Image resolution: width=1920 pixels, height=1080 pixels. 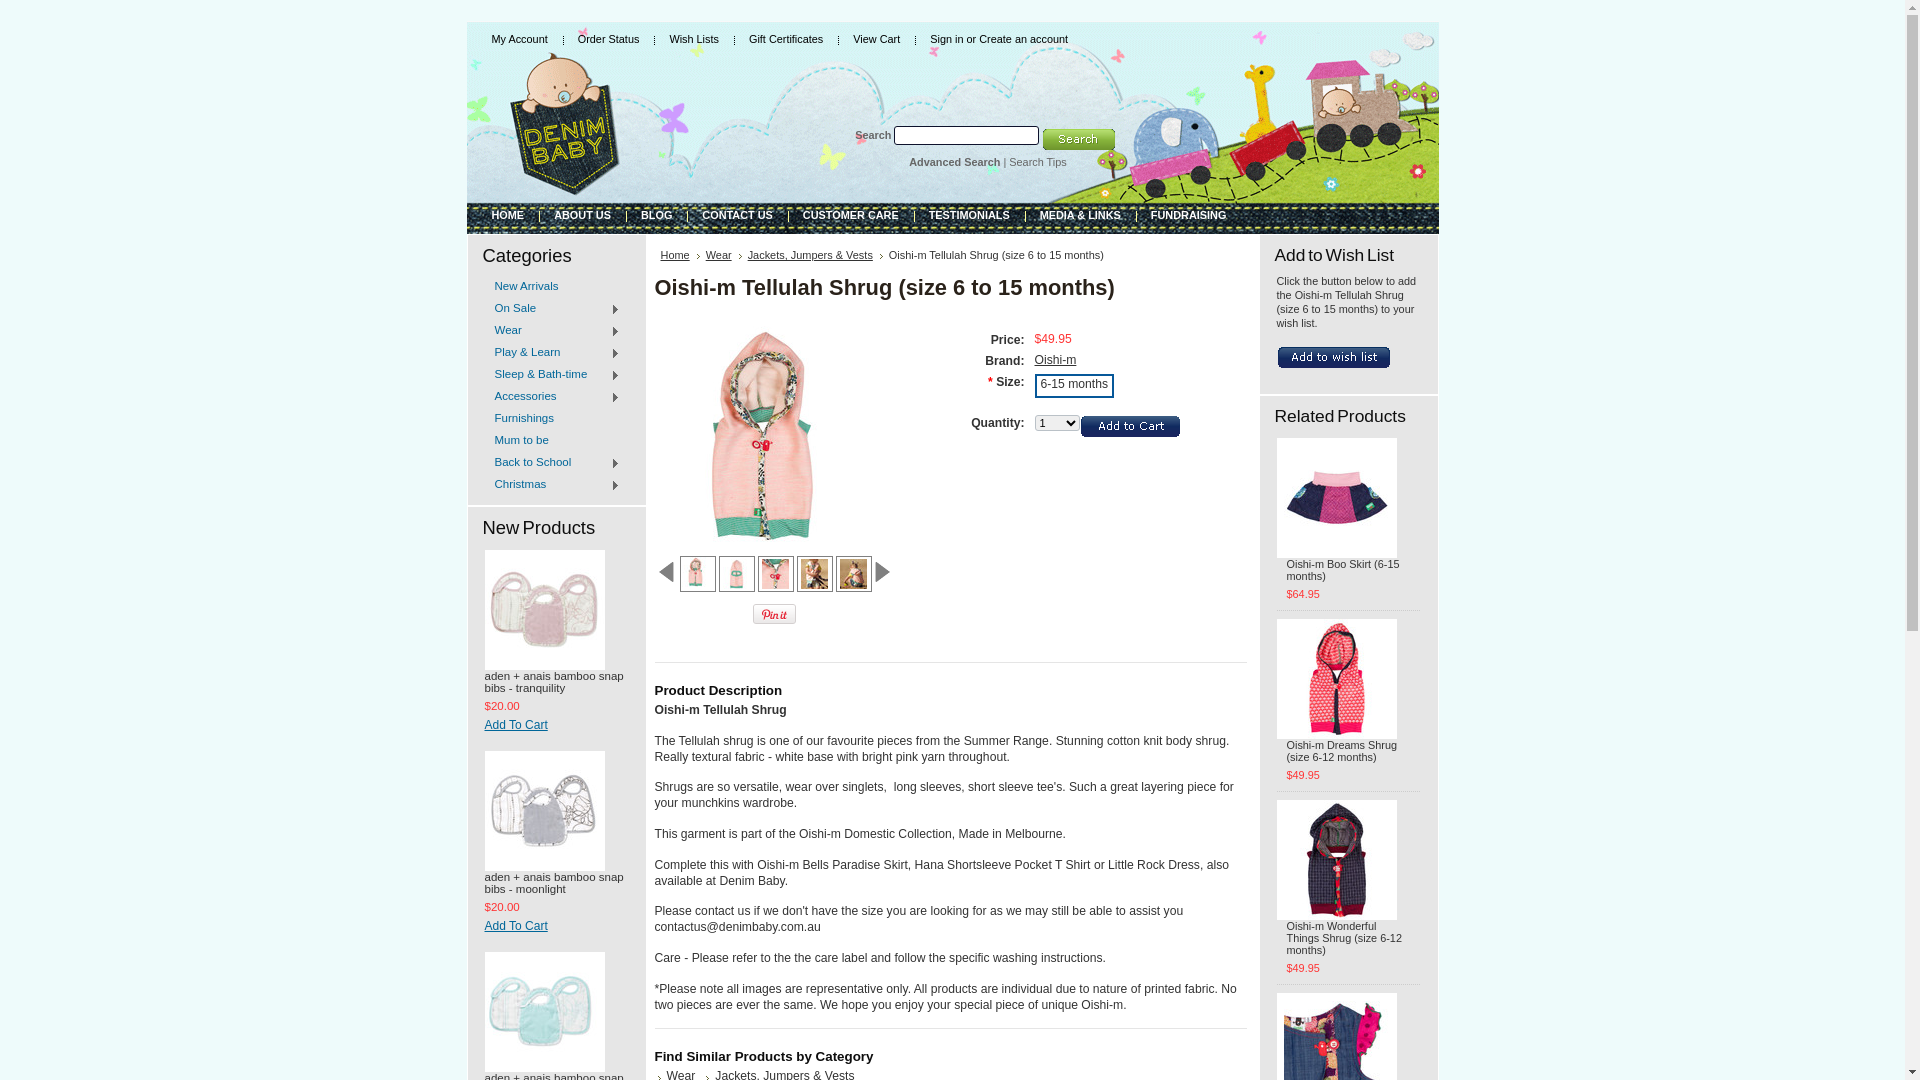 What do you see at coordinates (854, 574) in the screenshot?
I see `Oishi-m Tellulah Shrug` at bounding box center [854, 574].